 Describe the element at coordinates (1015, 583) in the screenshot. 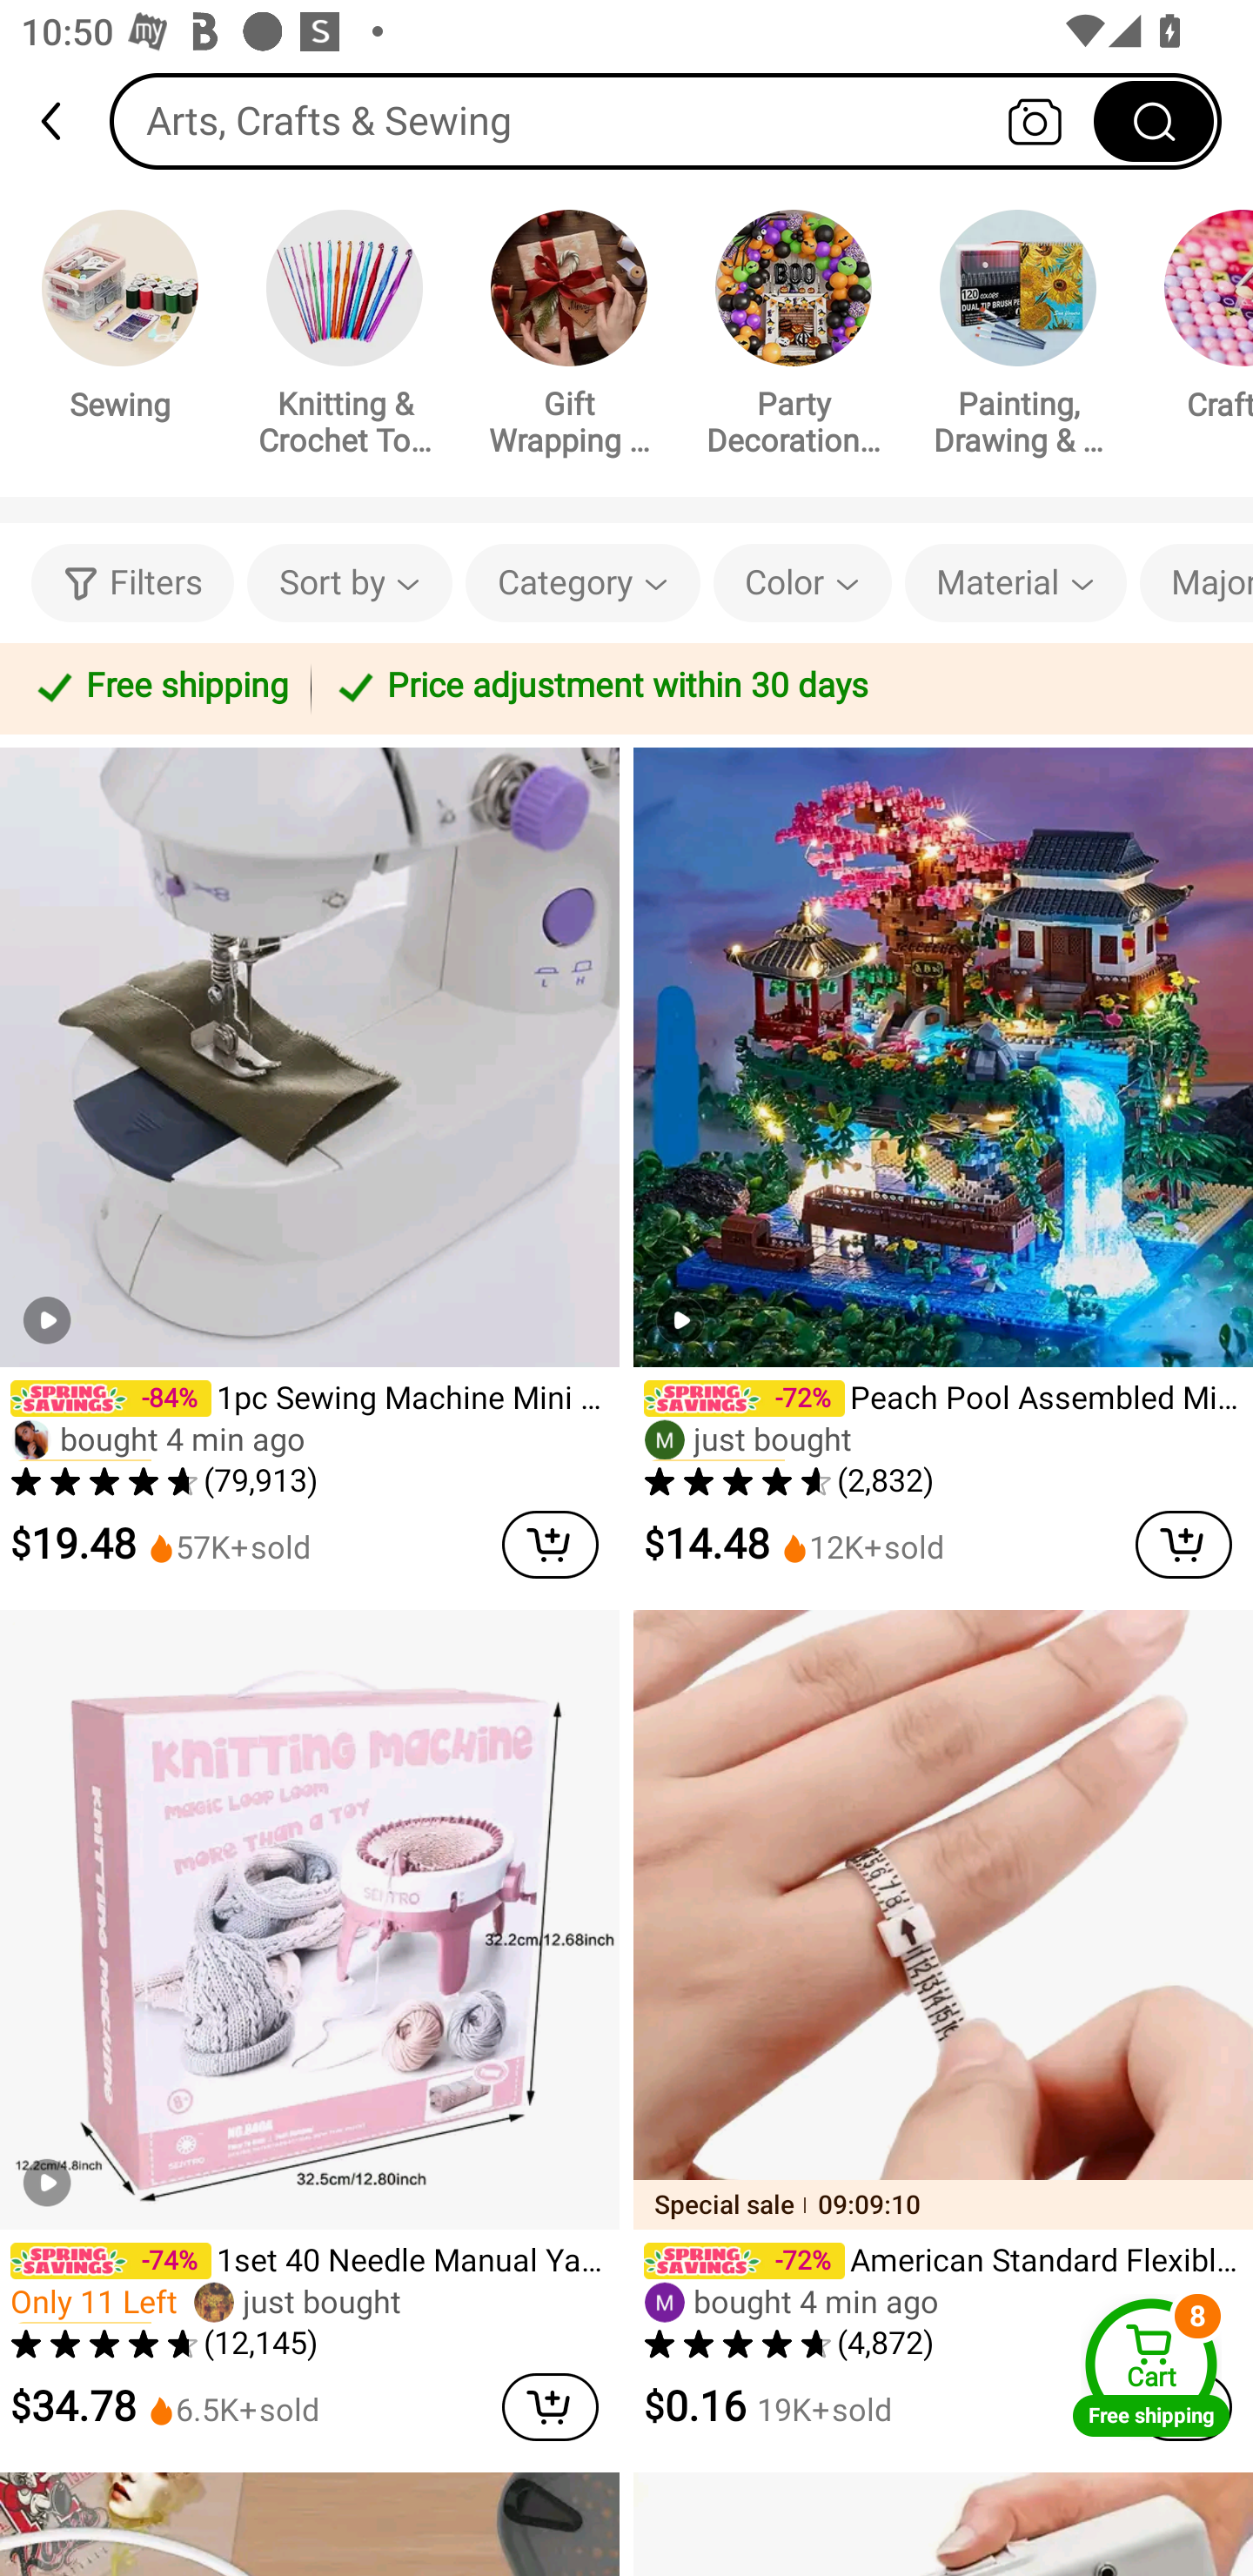

I see `Material` at that location.